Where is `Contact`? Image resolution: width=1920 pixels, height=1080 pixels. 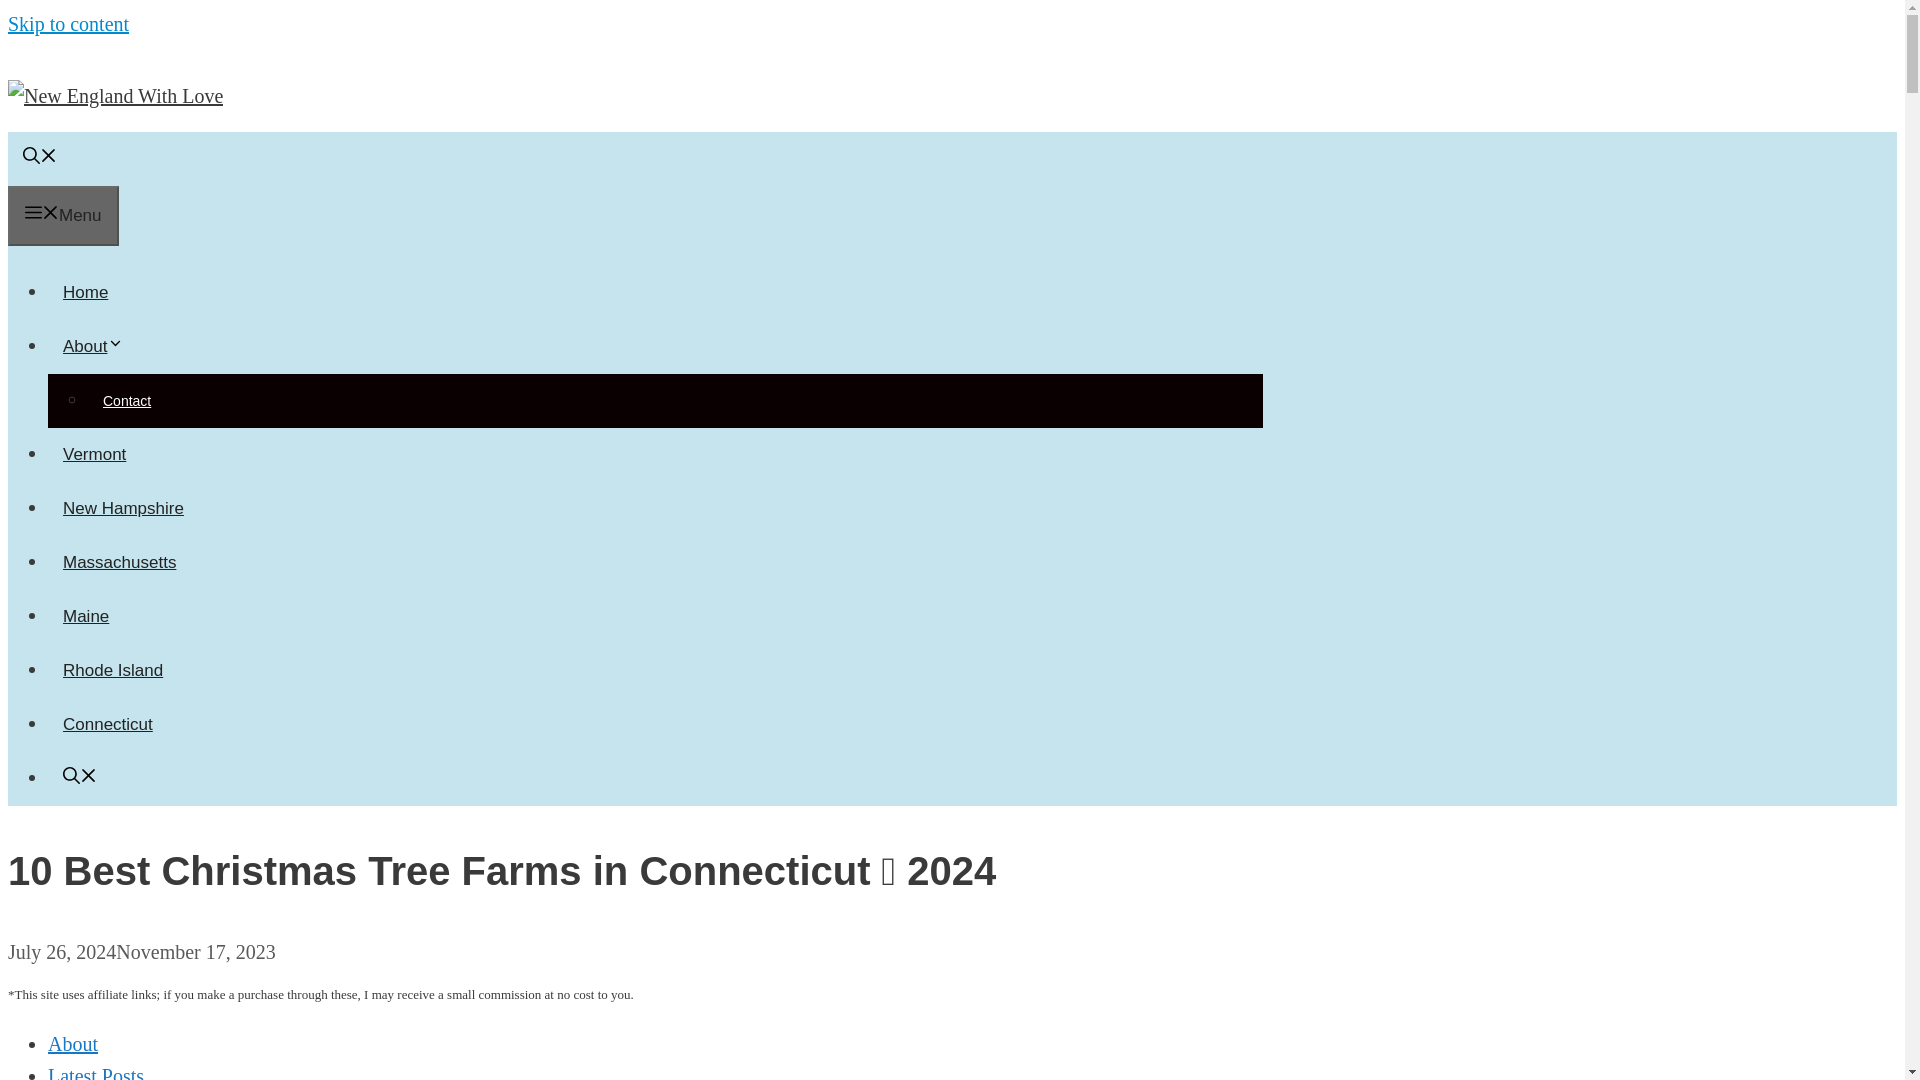
Contact is located at coordinates (126, 401).